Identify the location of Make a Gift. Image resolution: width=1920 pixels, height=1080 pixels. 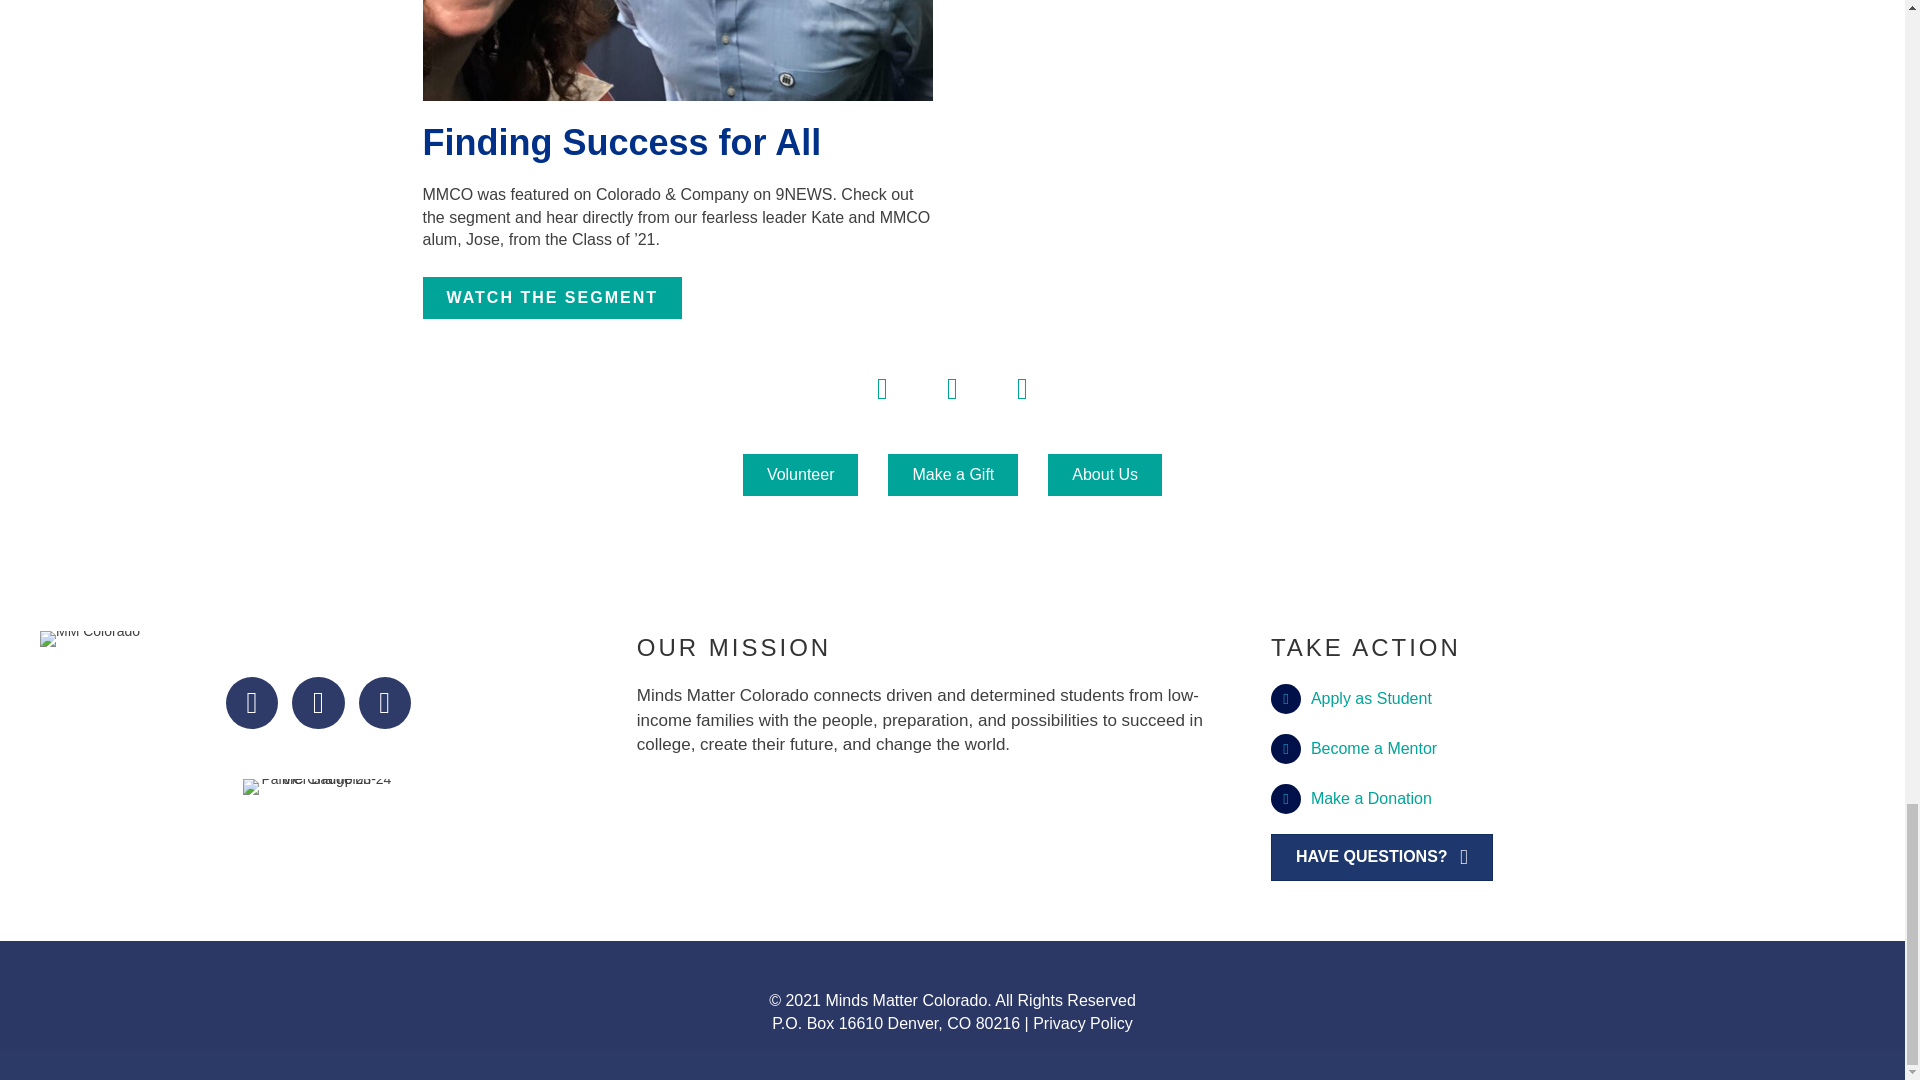
(952, 474).